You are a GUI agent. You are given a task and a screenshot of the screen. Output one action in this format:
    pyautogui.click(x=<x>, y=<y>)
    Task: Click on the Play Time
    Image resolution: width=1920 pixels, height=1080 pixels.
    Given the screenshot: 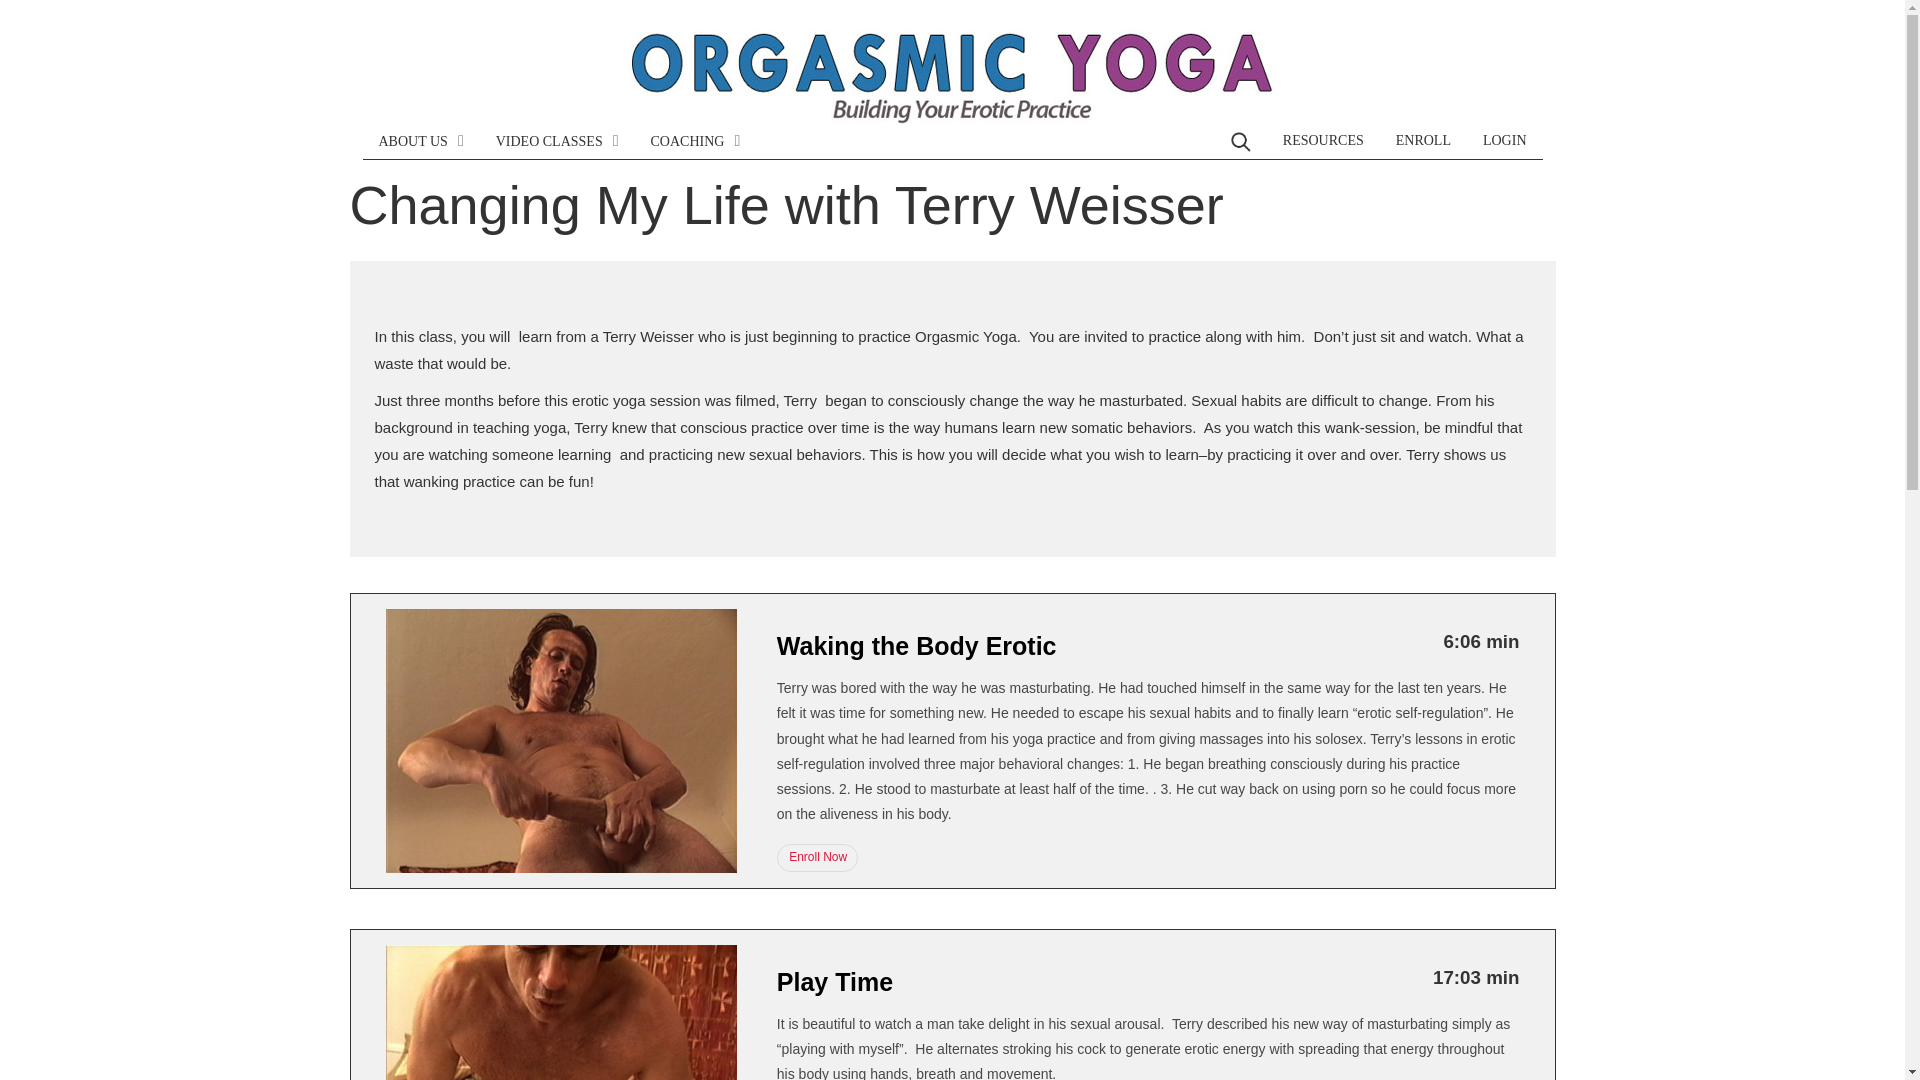 What is the action you would take?
    pyautogui.click(x=834, y=981)
    